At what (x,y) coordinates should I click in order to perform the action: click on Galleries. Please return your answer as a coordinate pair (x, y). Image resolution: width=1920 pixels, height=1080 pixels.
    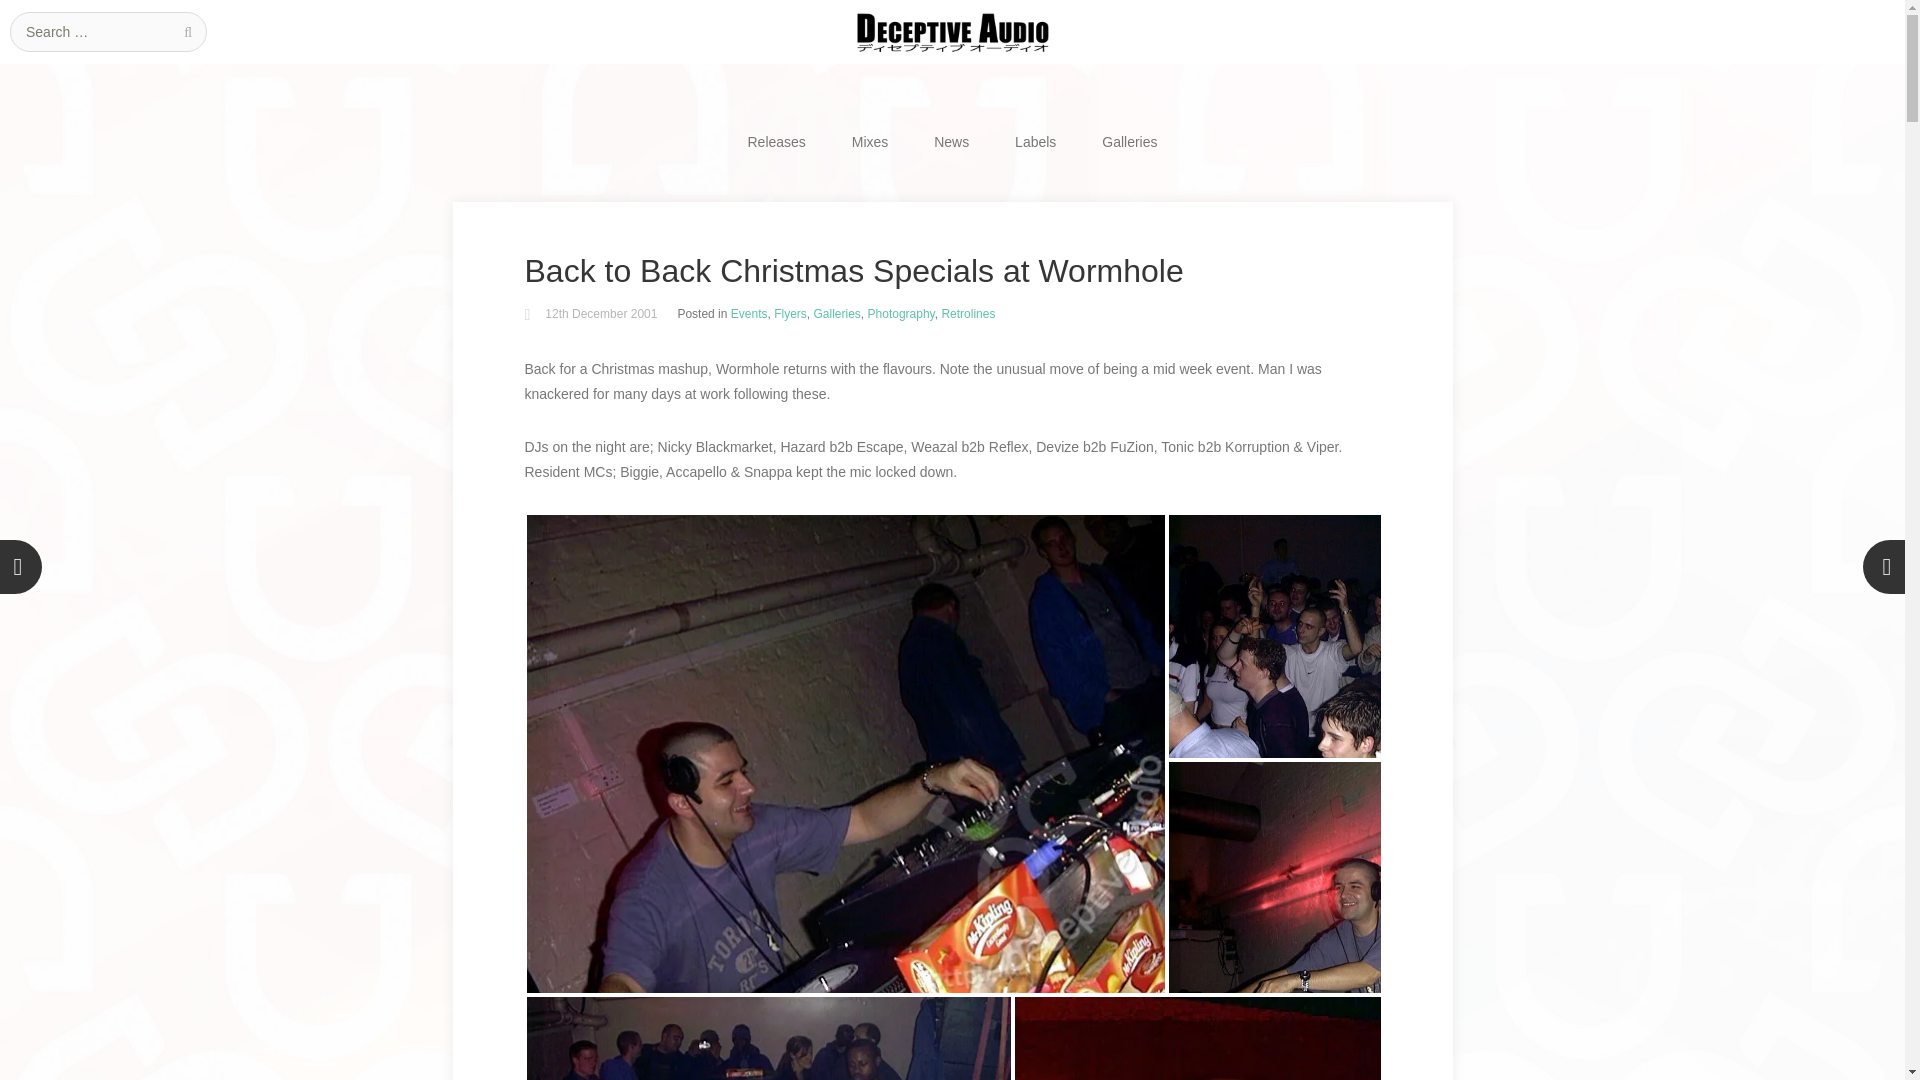
    Looking at the image, I should click on (837, 313).